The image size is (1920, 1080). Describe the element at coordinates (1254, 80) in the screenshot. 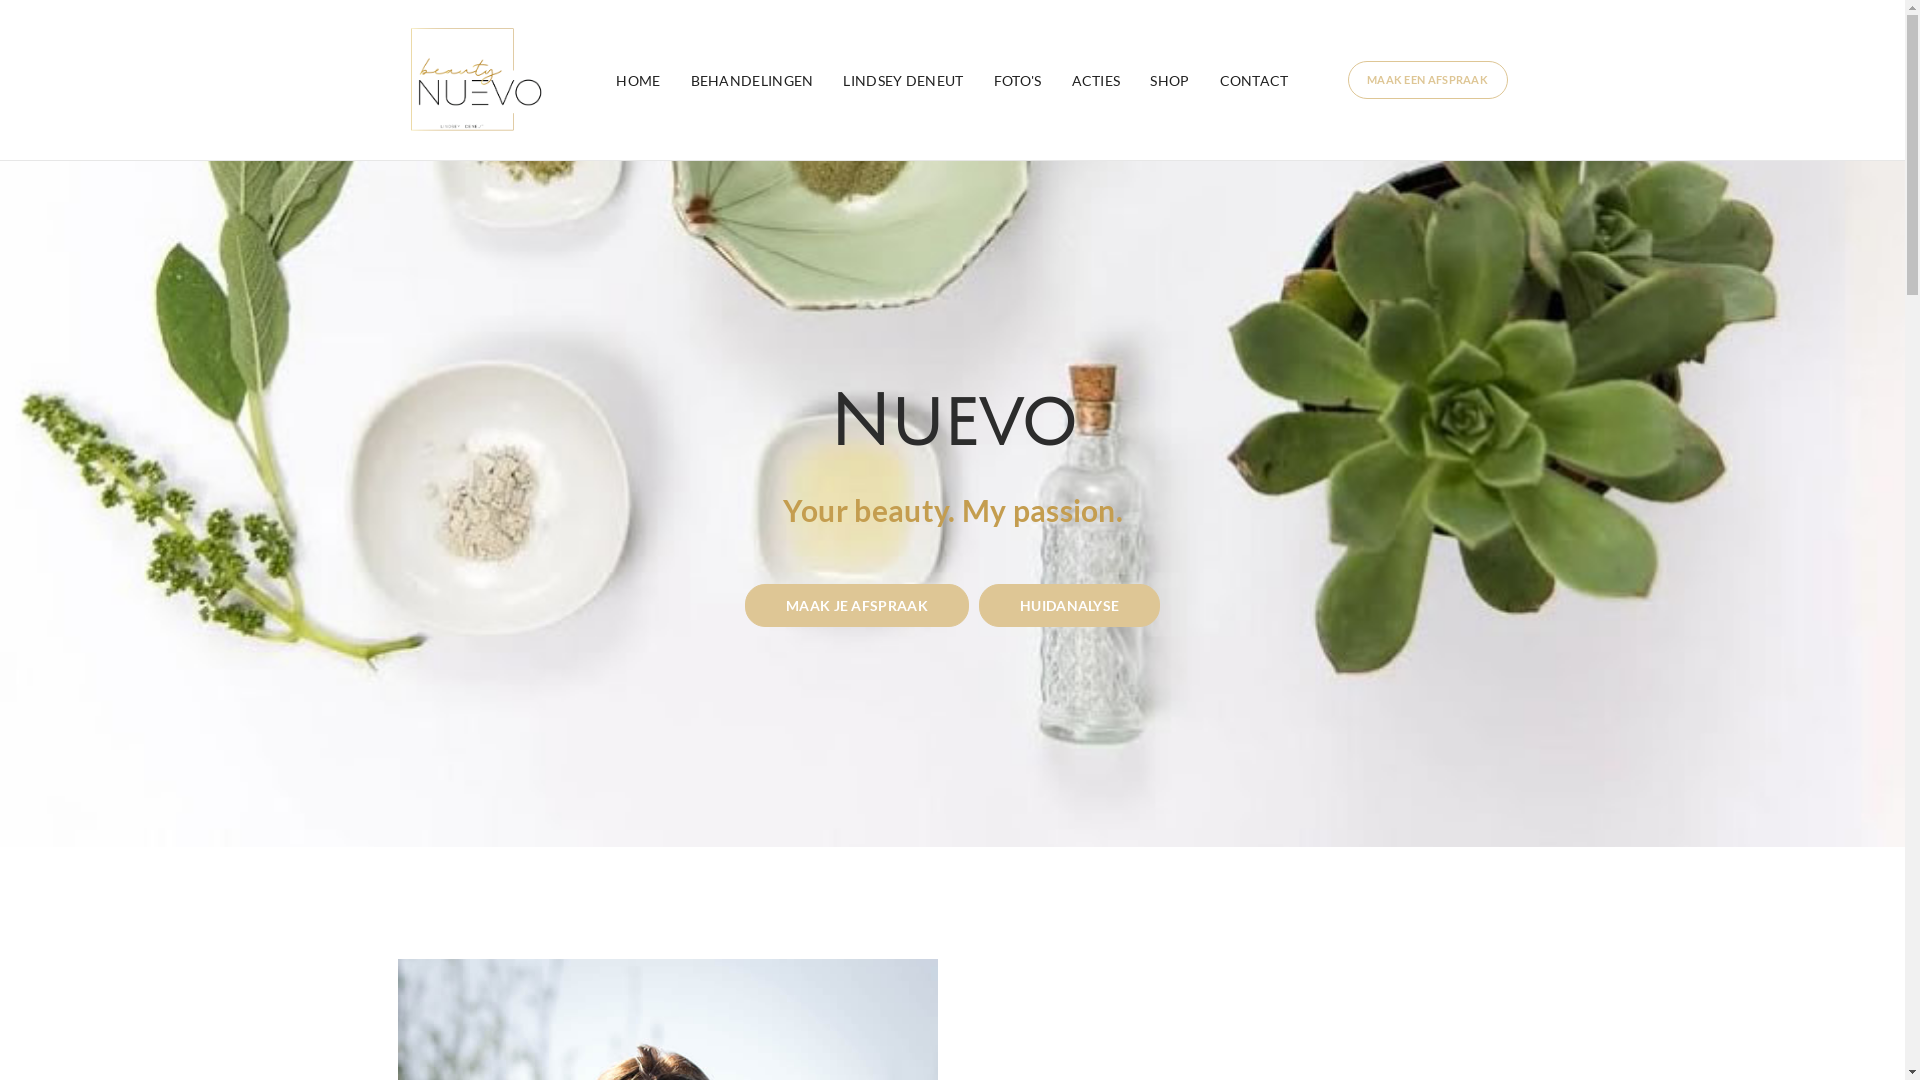

I see `CONTACT` at that location.